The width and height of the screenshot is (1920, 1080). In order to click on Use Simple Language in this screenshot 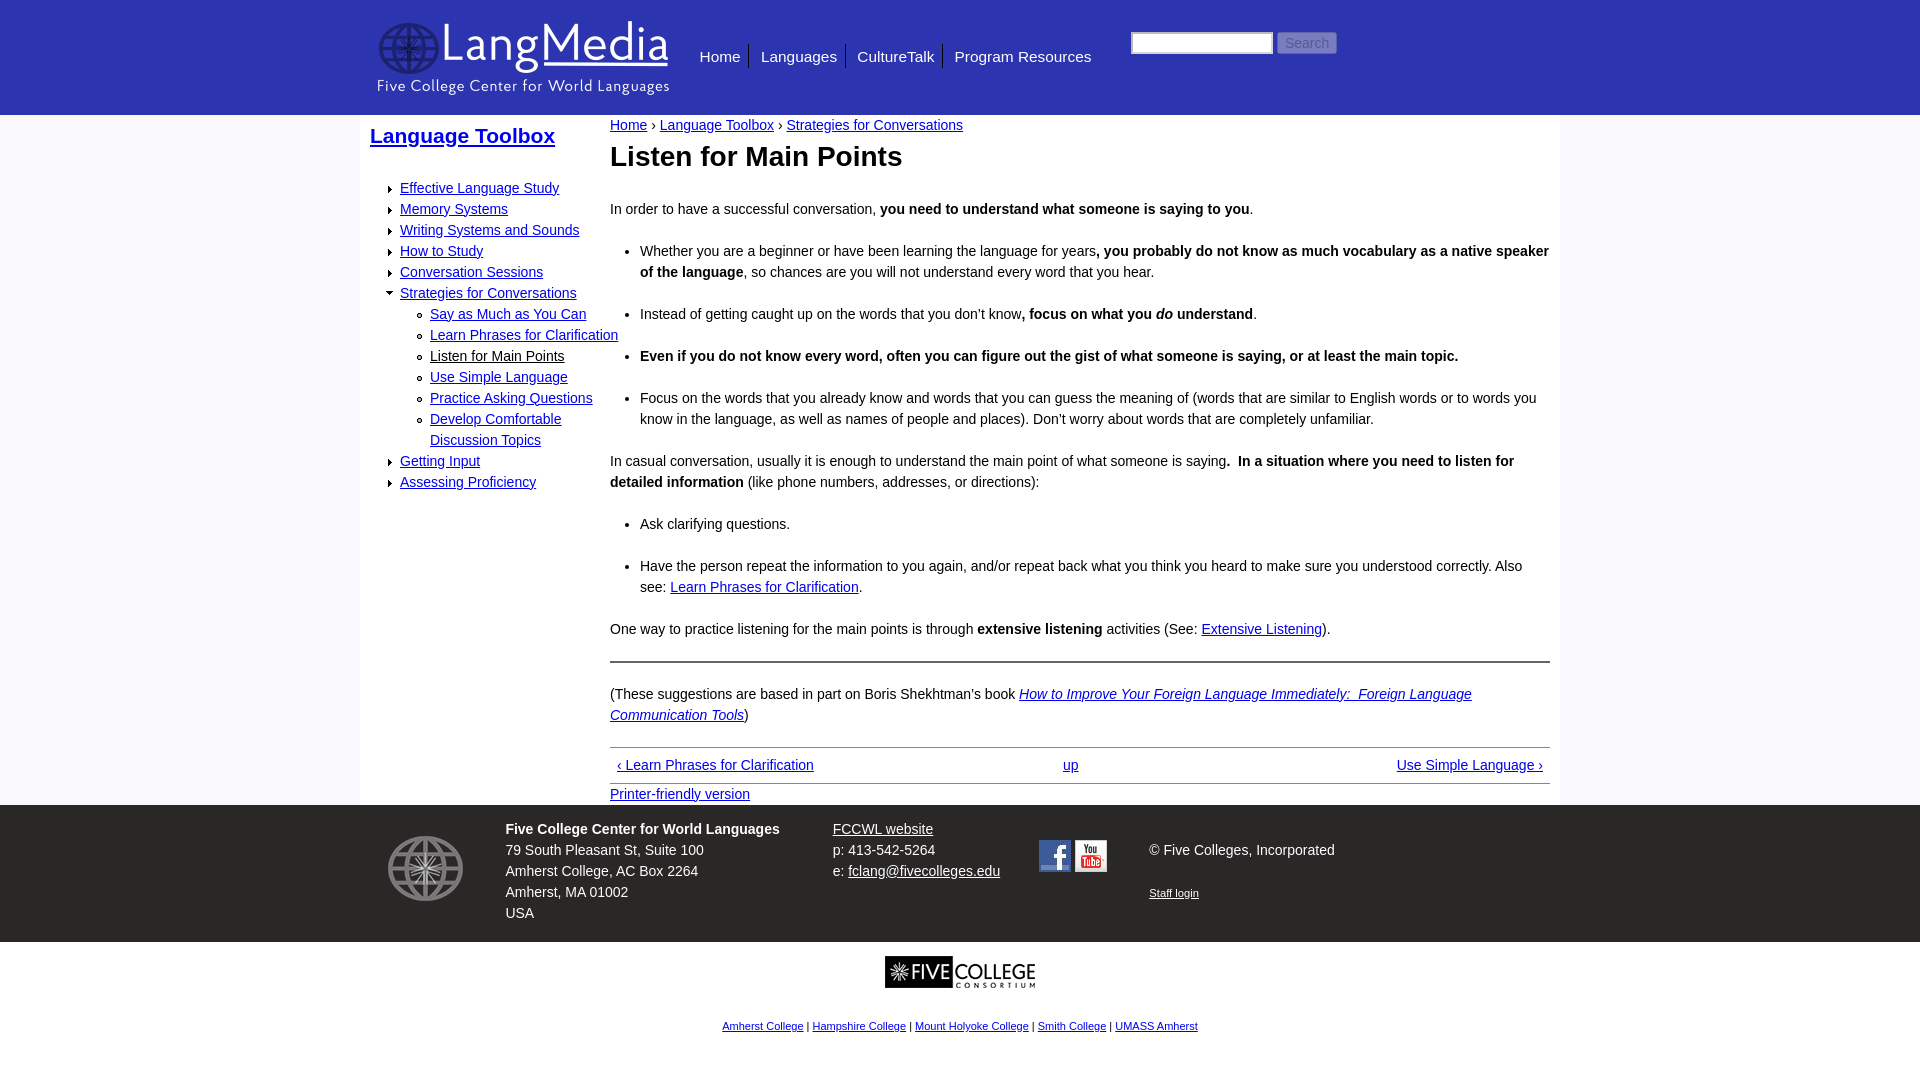, I will do `click(499, 376)`.